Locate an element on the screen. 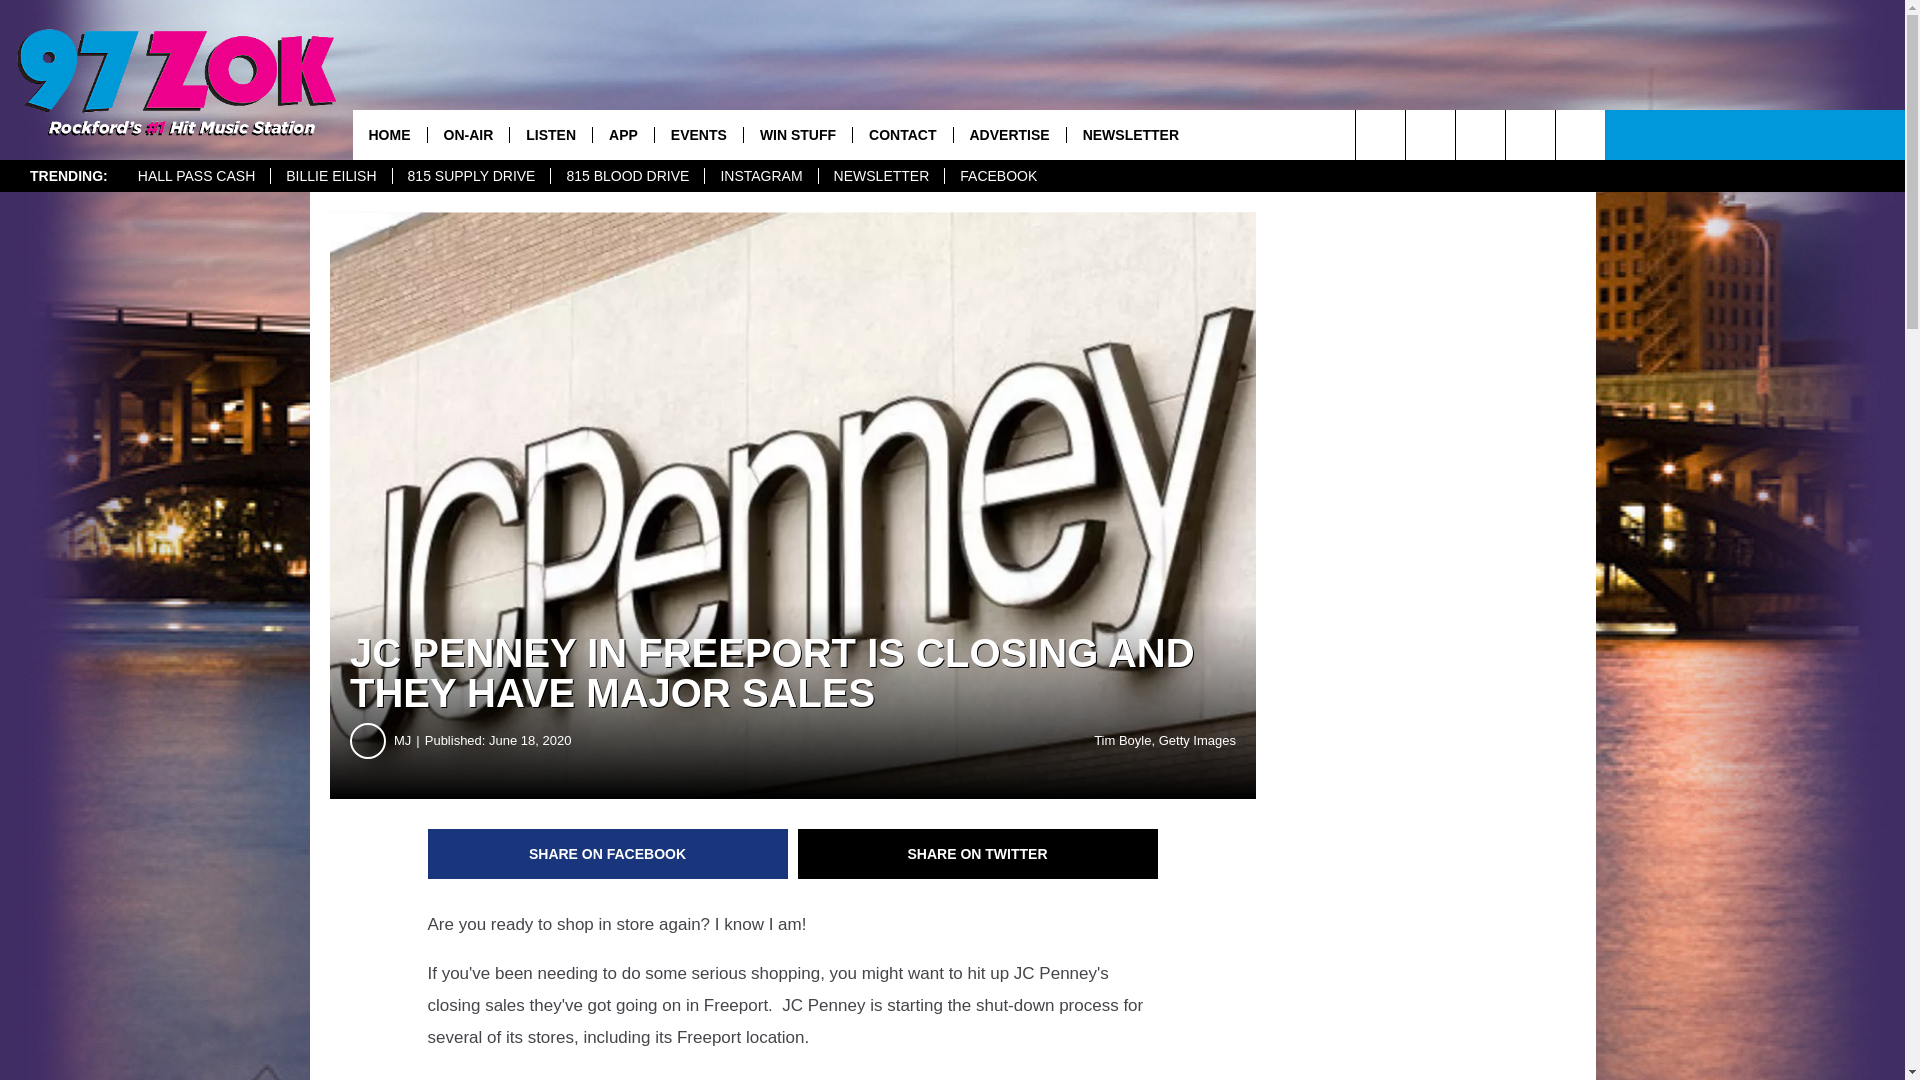 The height and width of the screenshot is (1080, 1920). LISTEN is located at coordinates (550, 134).